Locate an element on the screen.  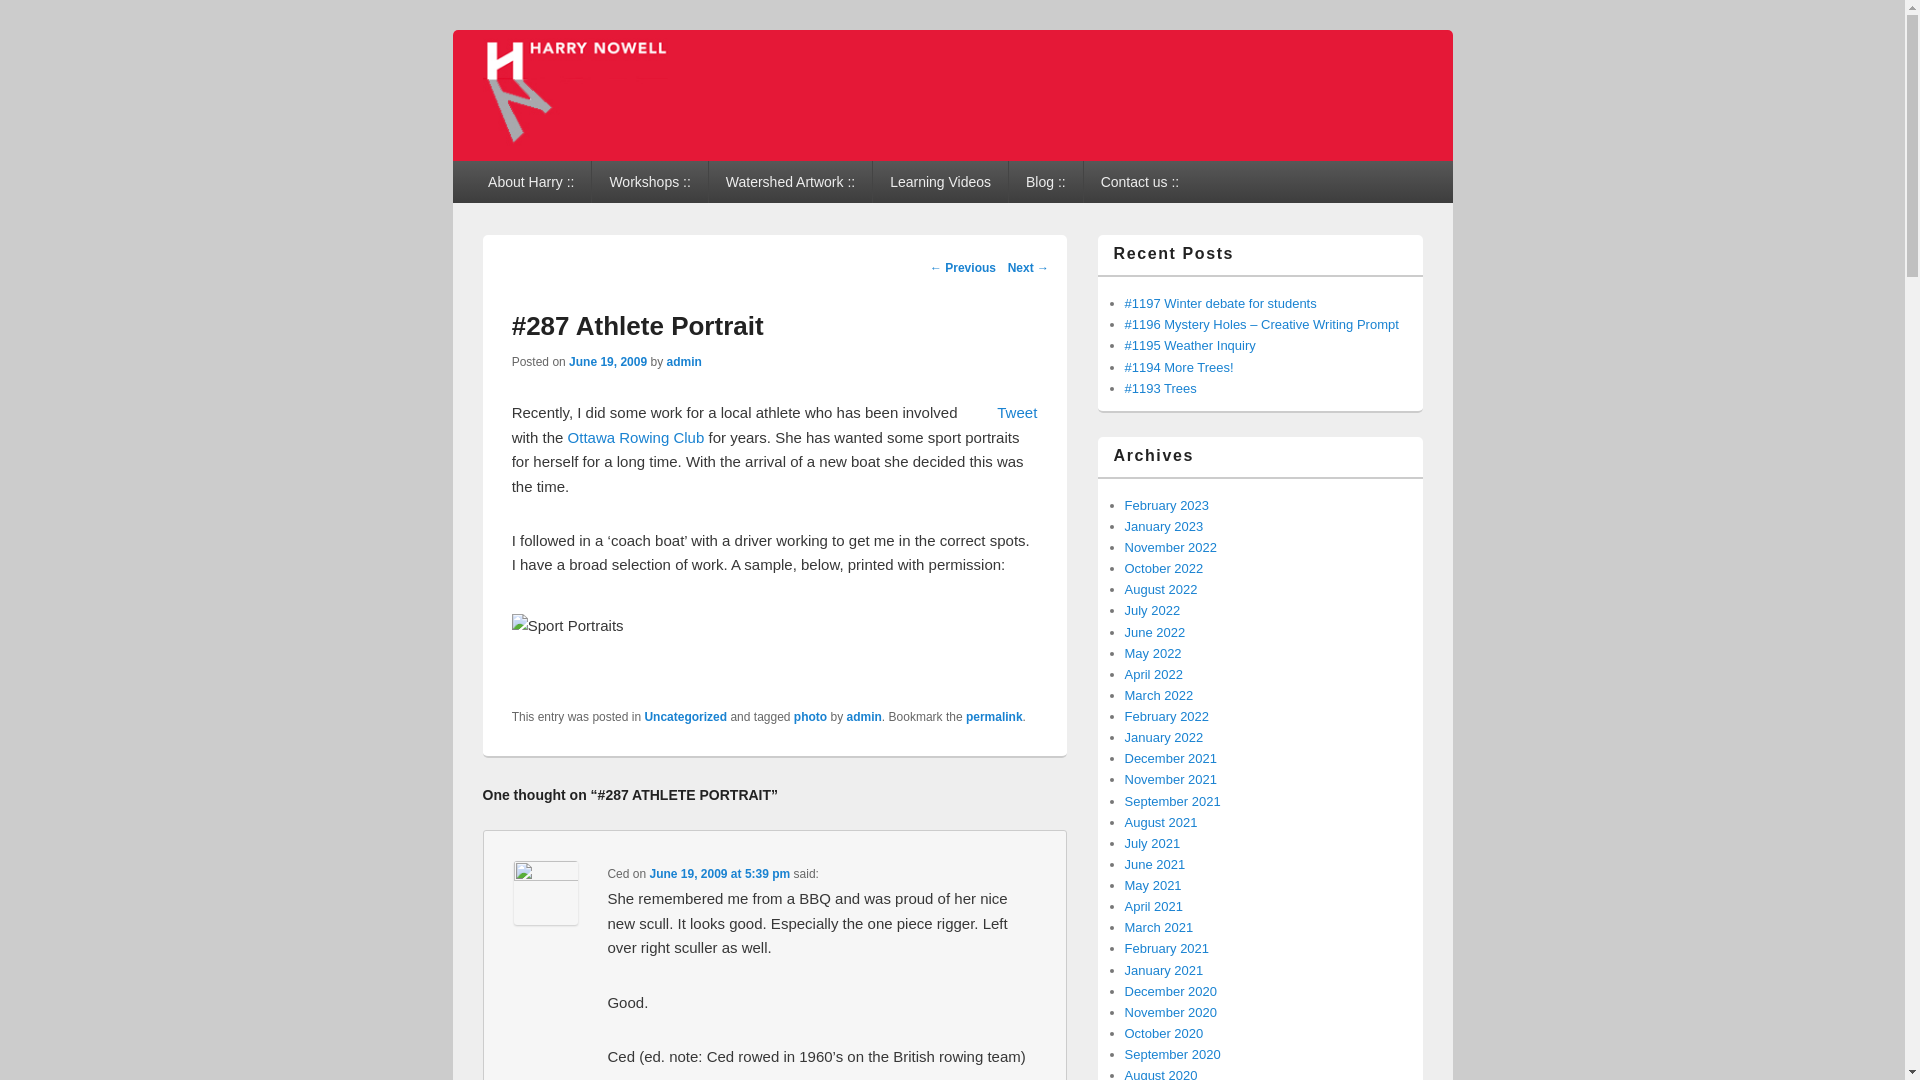
permalink is located at coordinates (994, 716).